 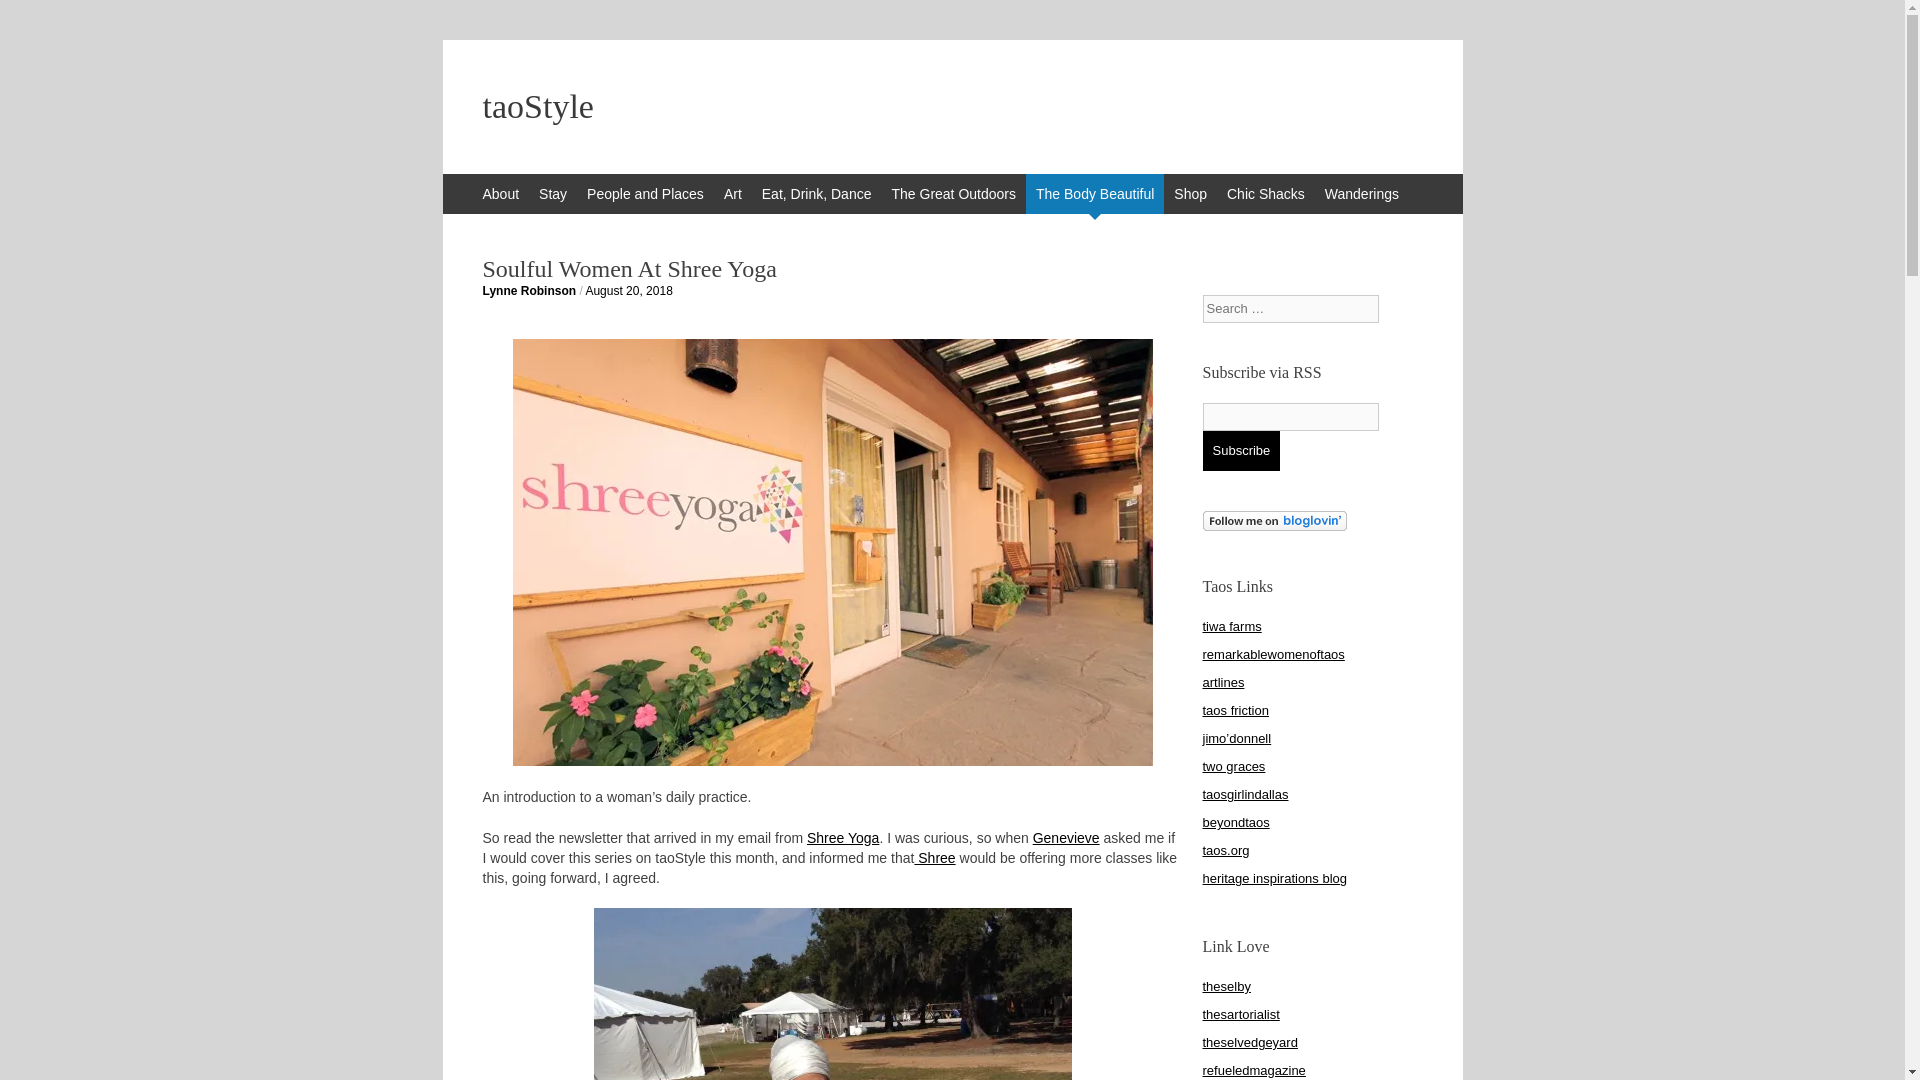 I want to click on taoStyle, so click(x=952, y=106).